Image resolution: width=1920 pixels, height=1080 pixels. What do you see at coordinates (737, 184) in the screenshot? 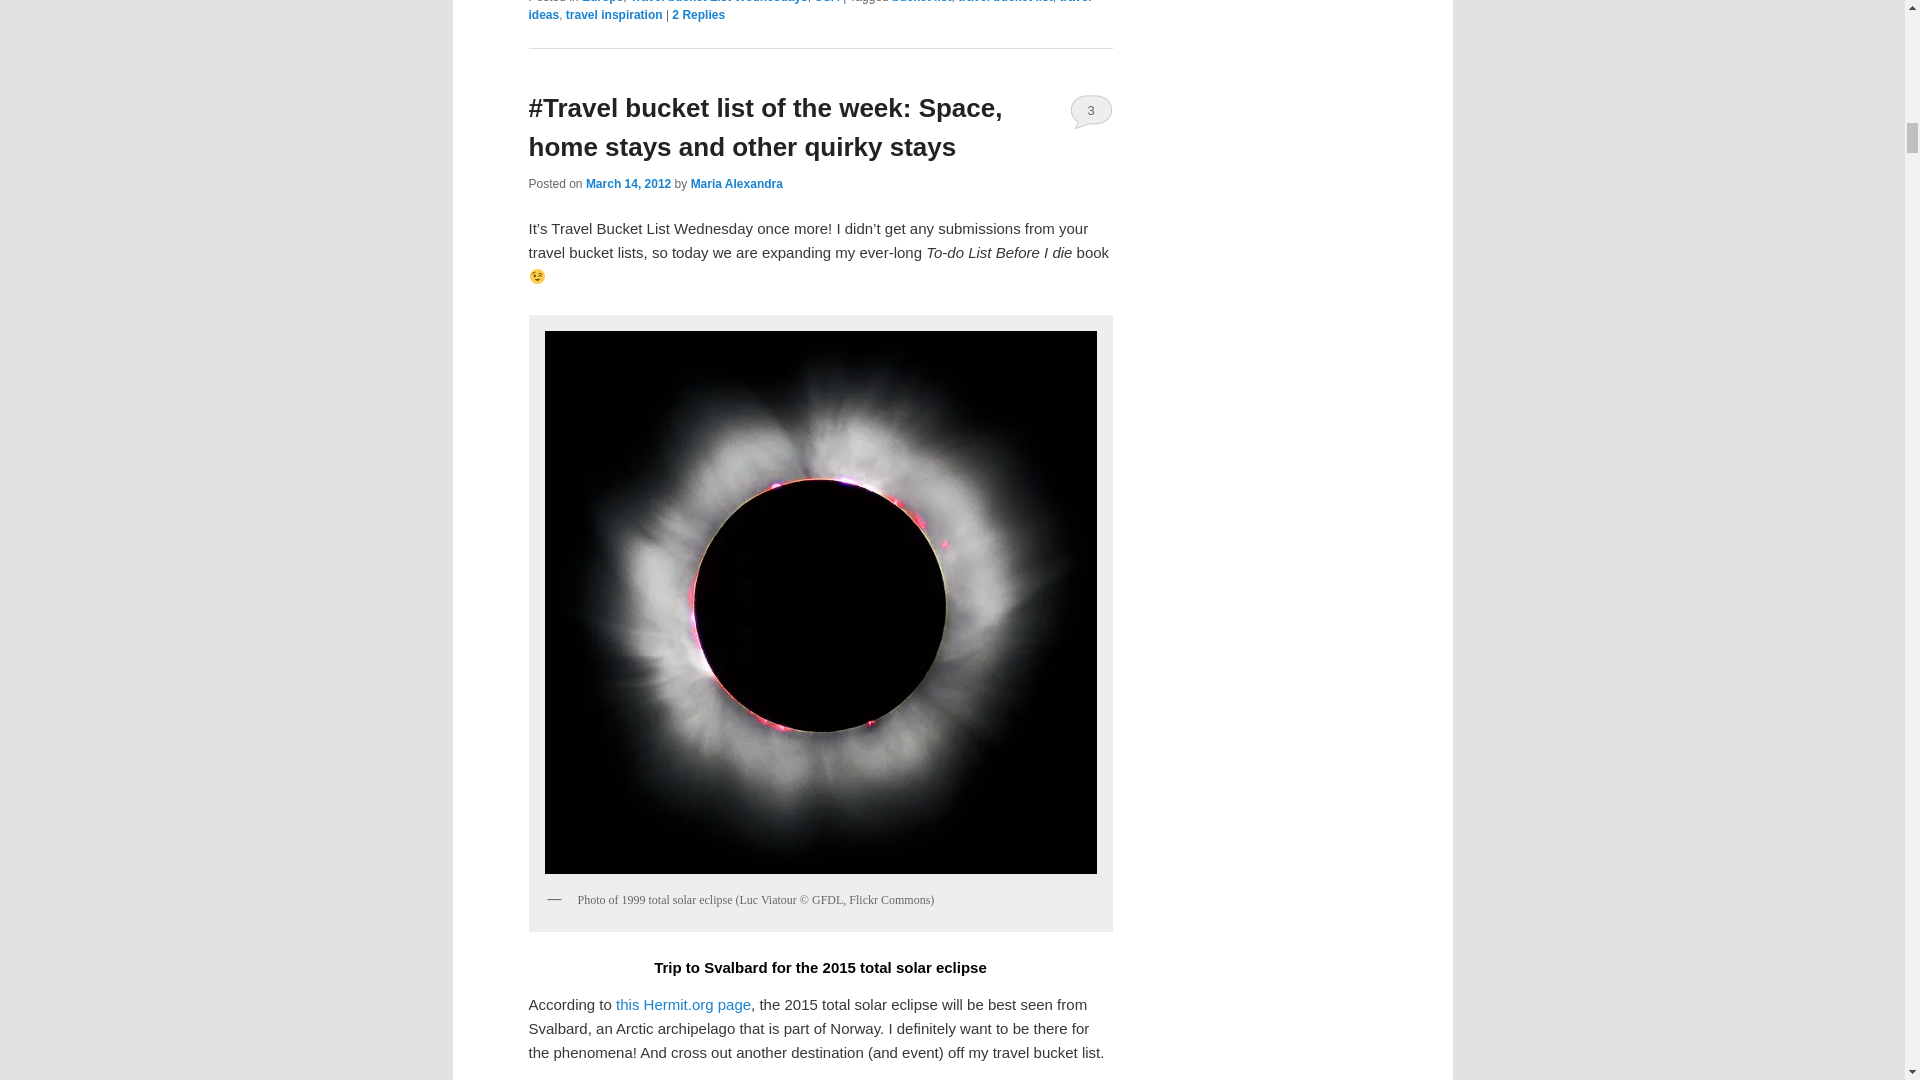
I see `View all posts by Maria Alexandra` at bounding box center [737, 184].